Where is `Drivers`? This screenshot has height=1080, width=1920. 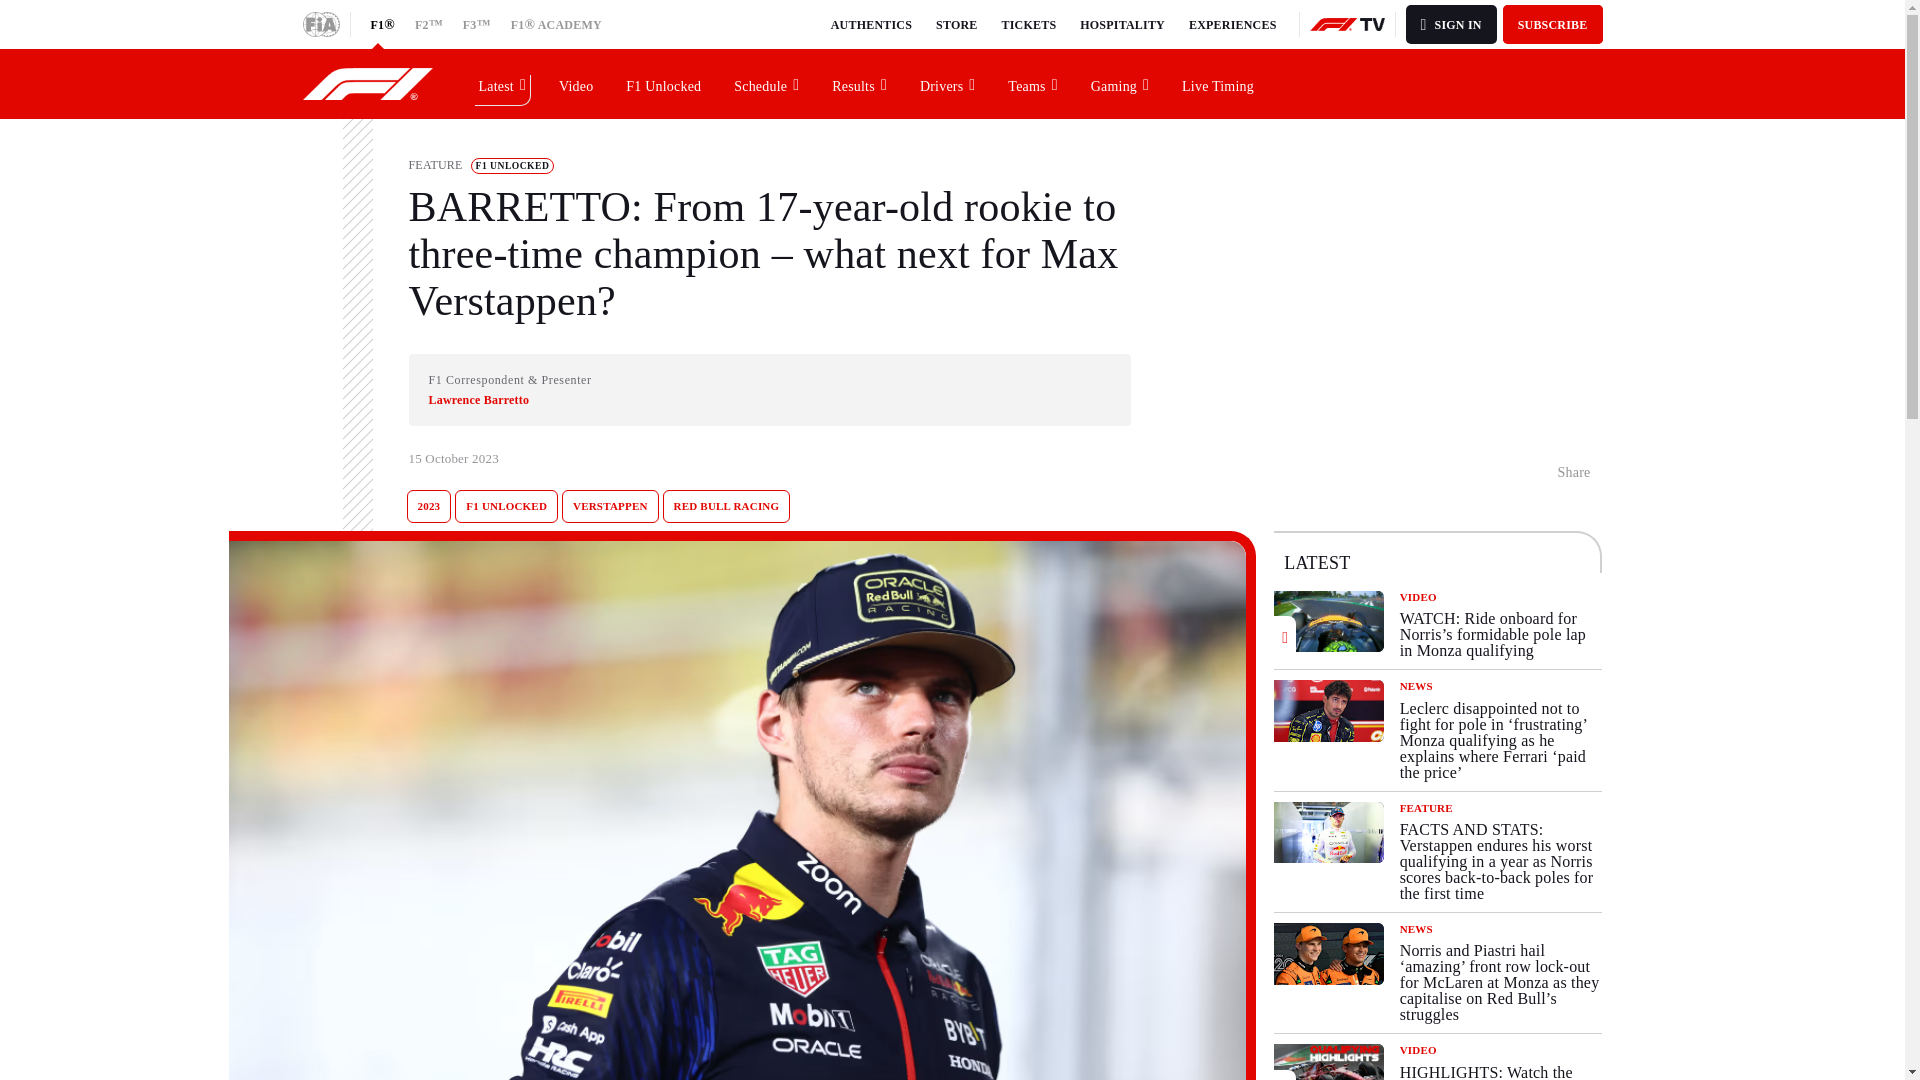
Drivers is located at coordinates (948, 83).